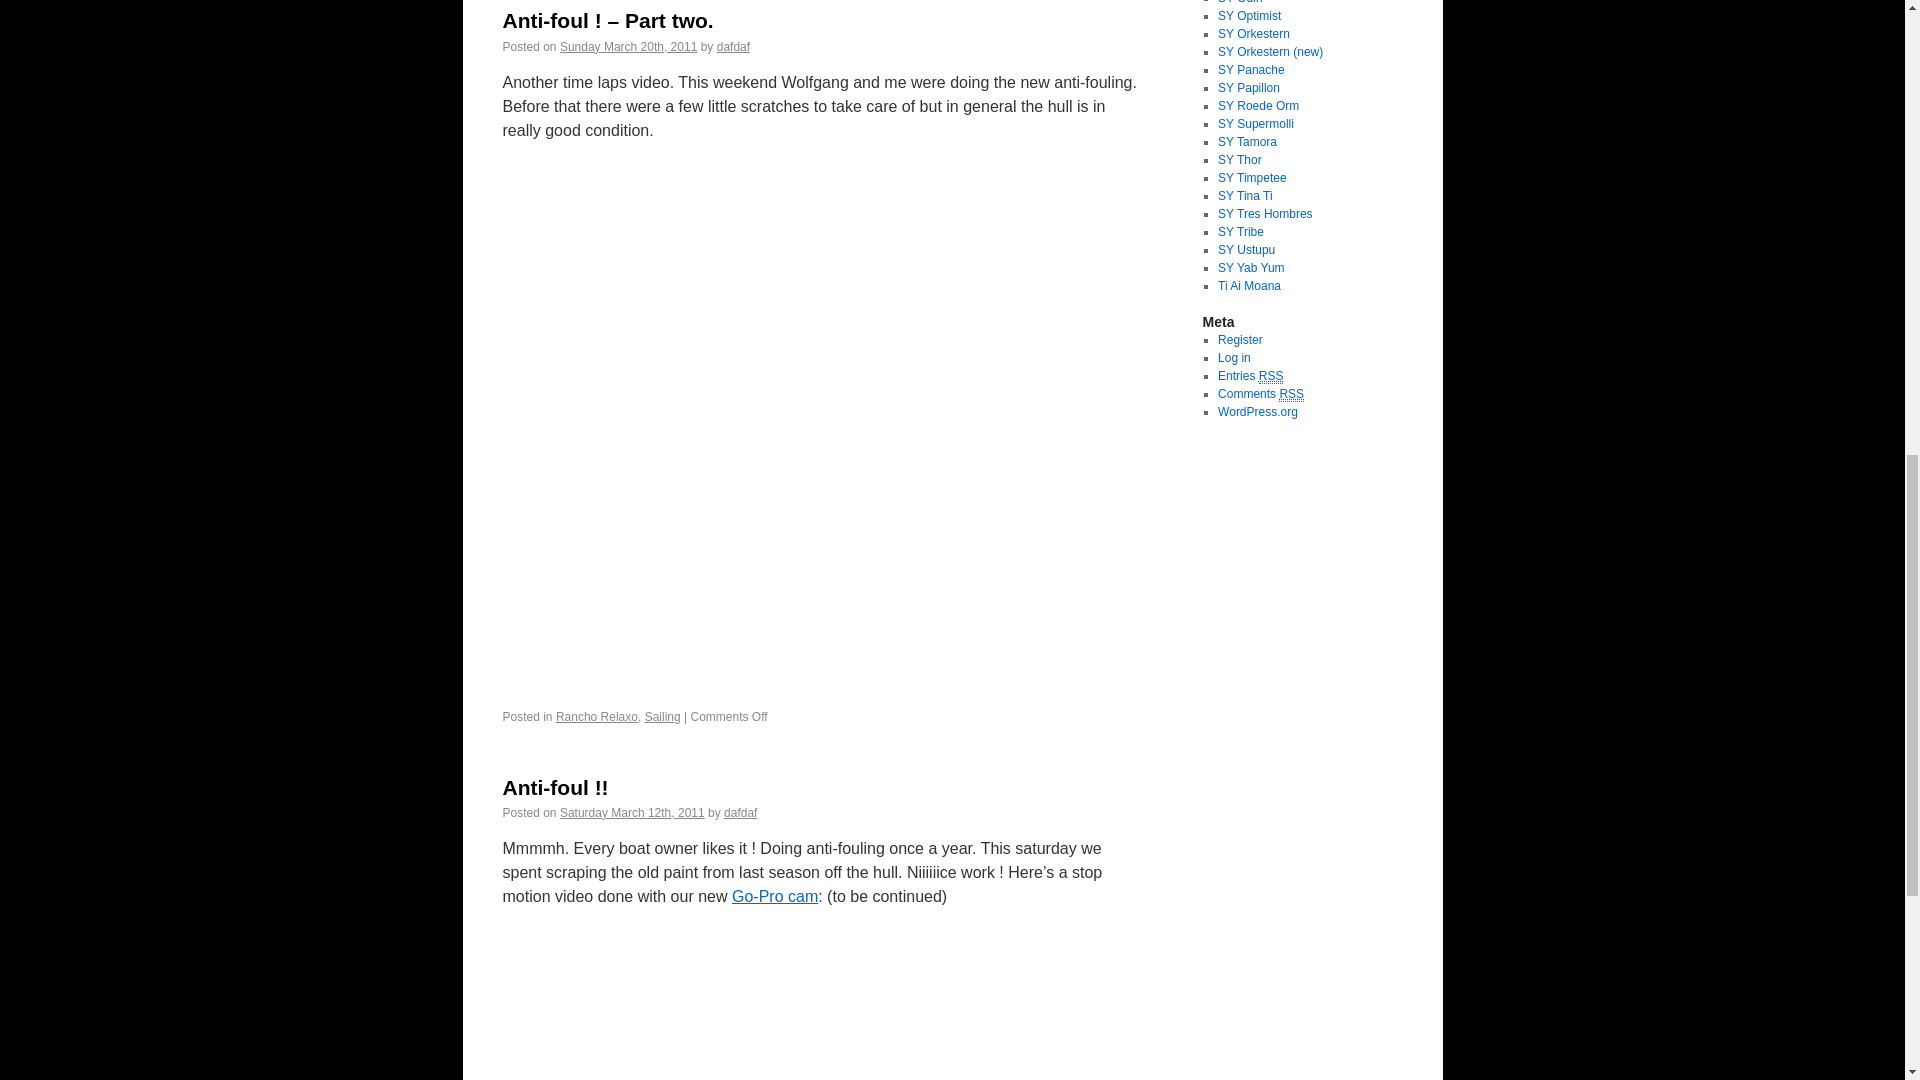 The width and height of the screenshot is (1920, 1080). Describe the element at coordinates (740, 812) in the screenshot. I see `dafdaf` at that location.